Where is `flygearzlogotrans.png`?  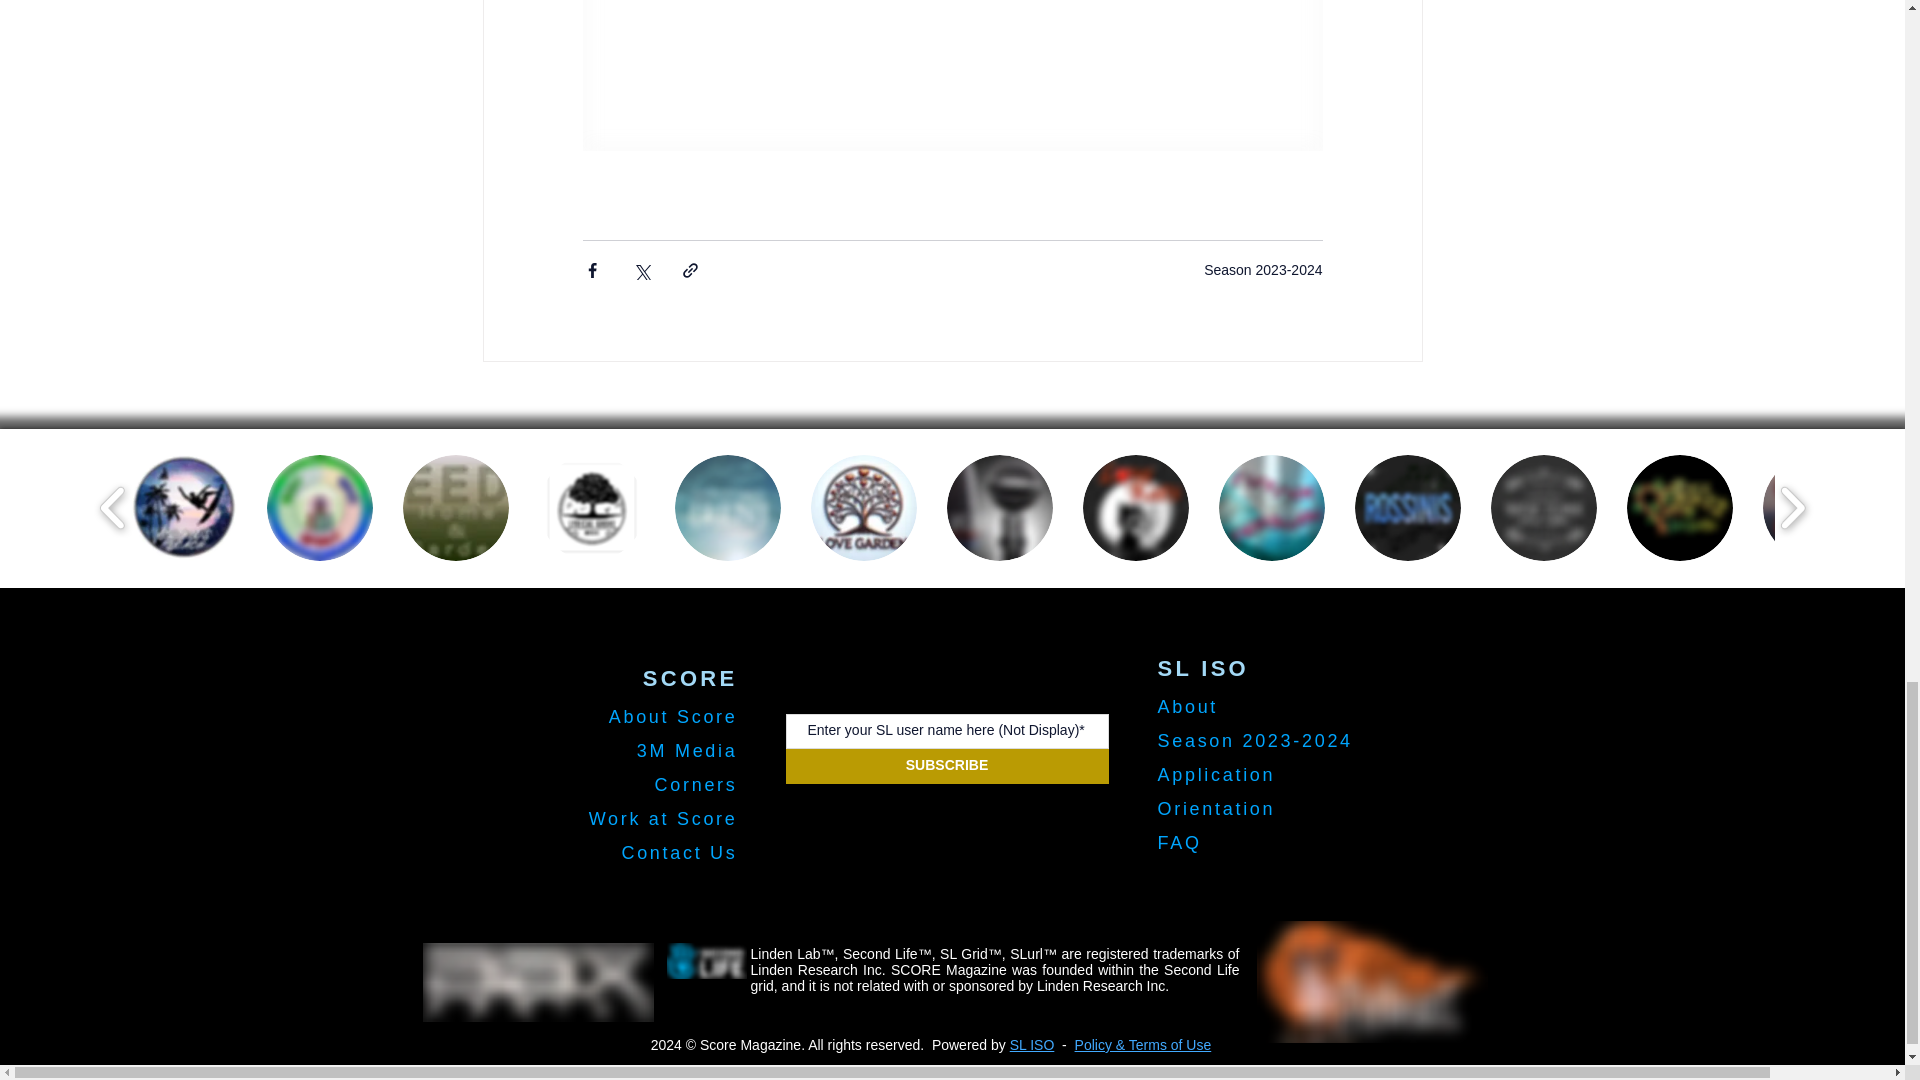 flygearzlogotrans.png is located at coordinates (1370, 982).